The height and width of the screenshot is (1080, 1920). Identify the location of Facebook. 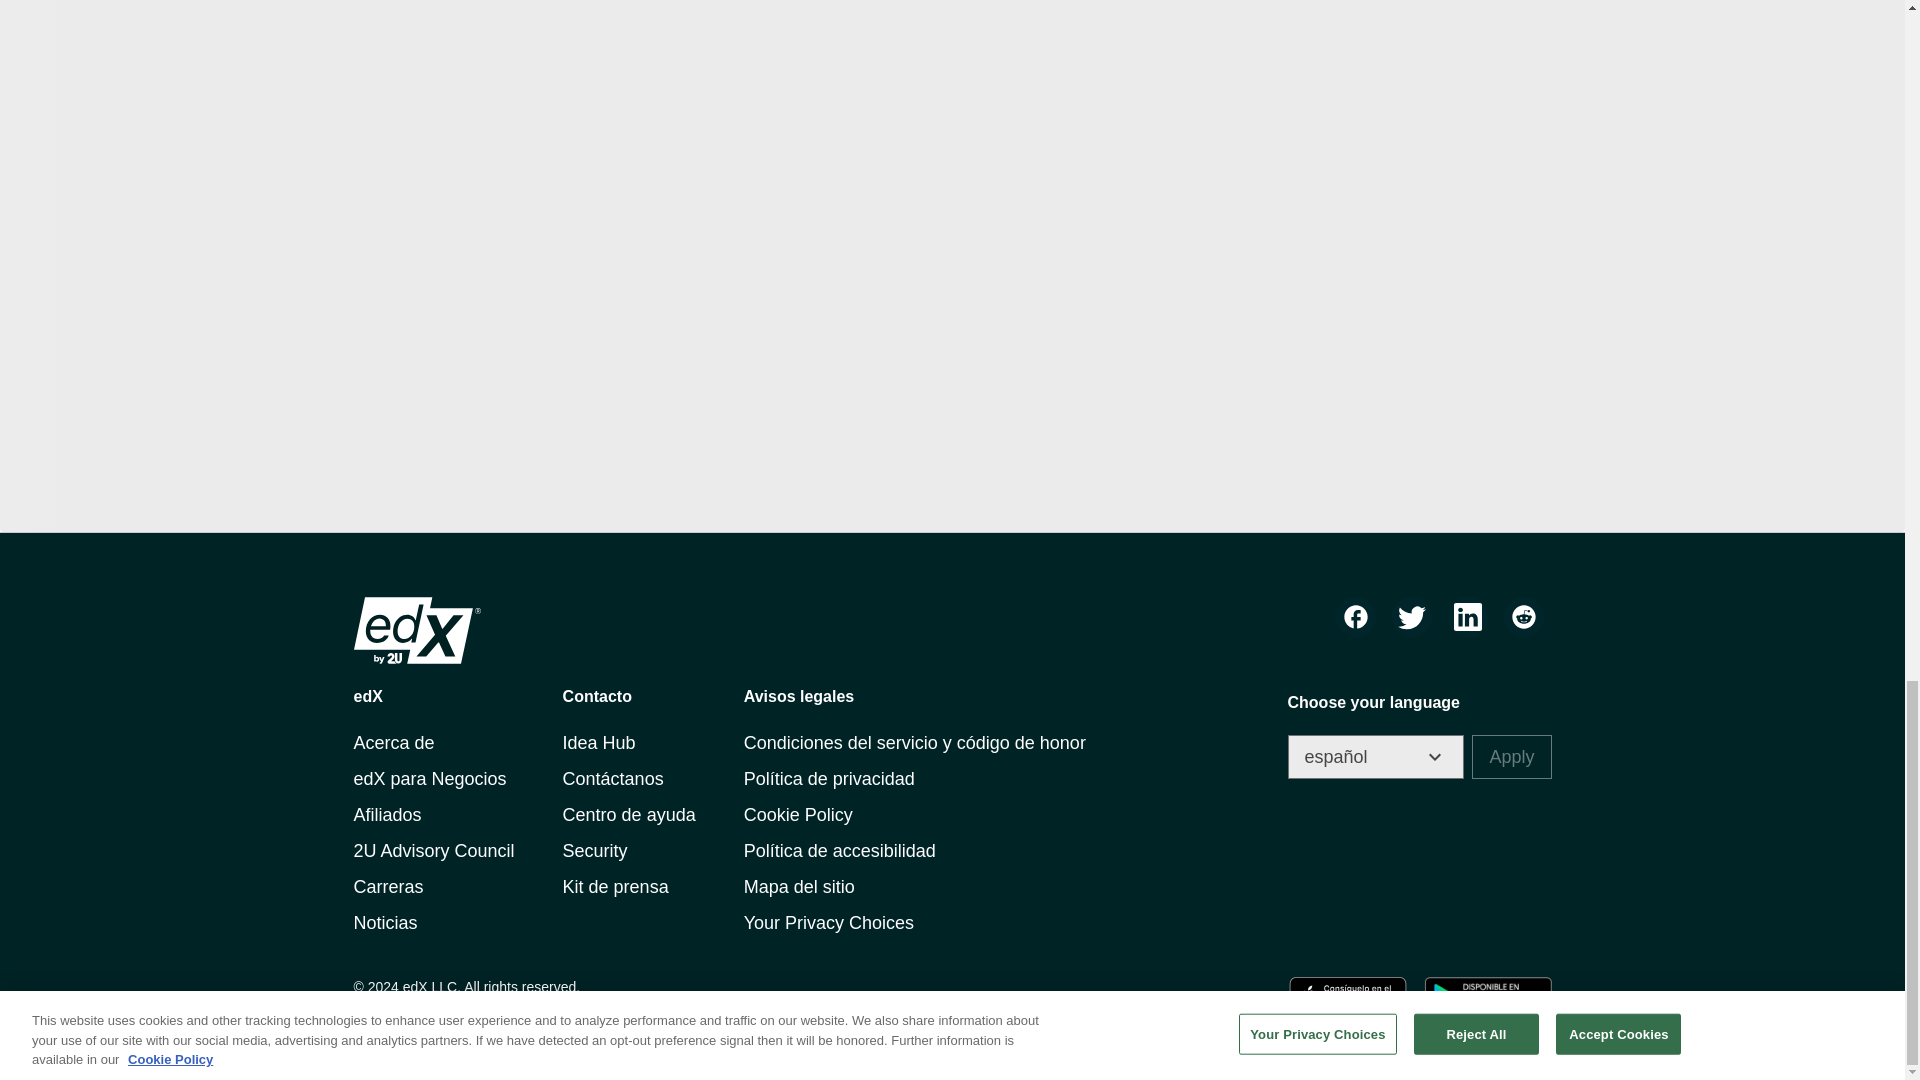
(1356, 617).